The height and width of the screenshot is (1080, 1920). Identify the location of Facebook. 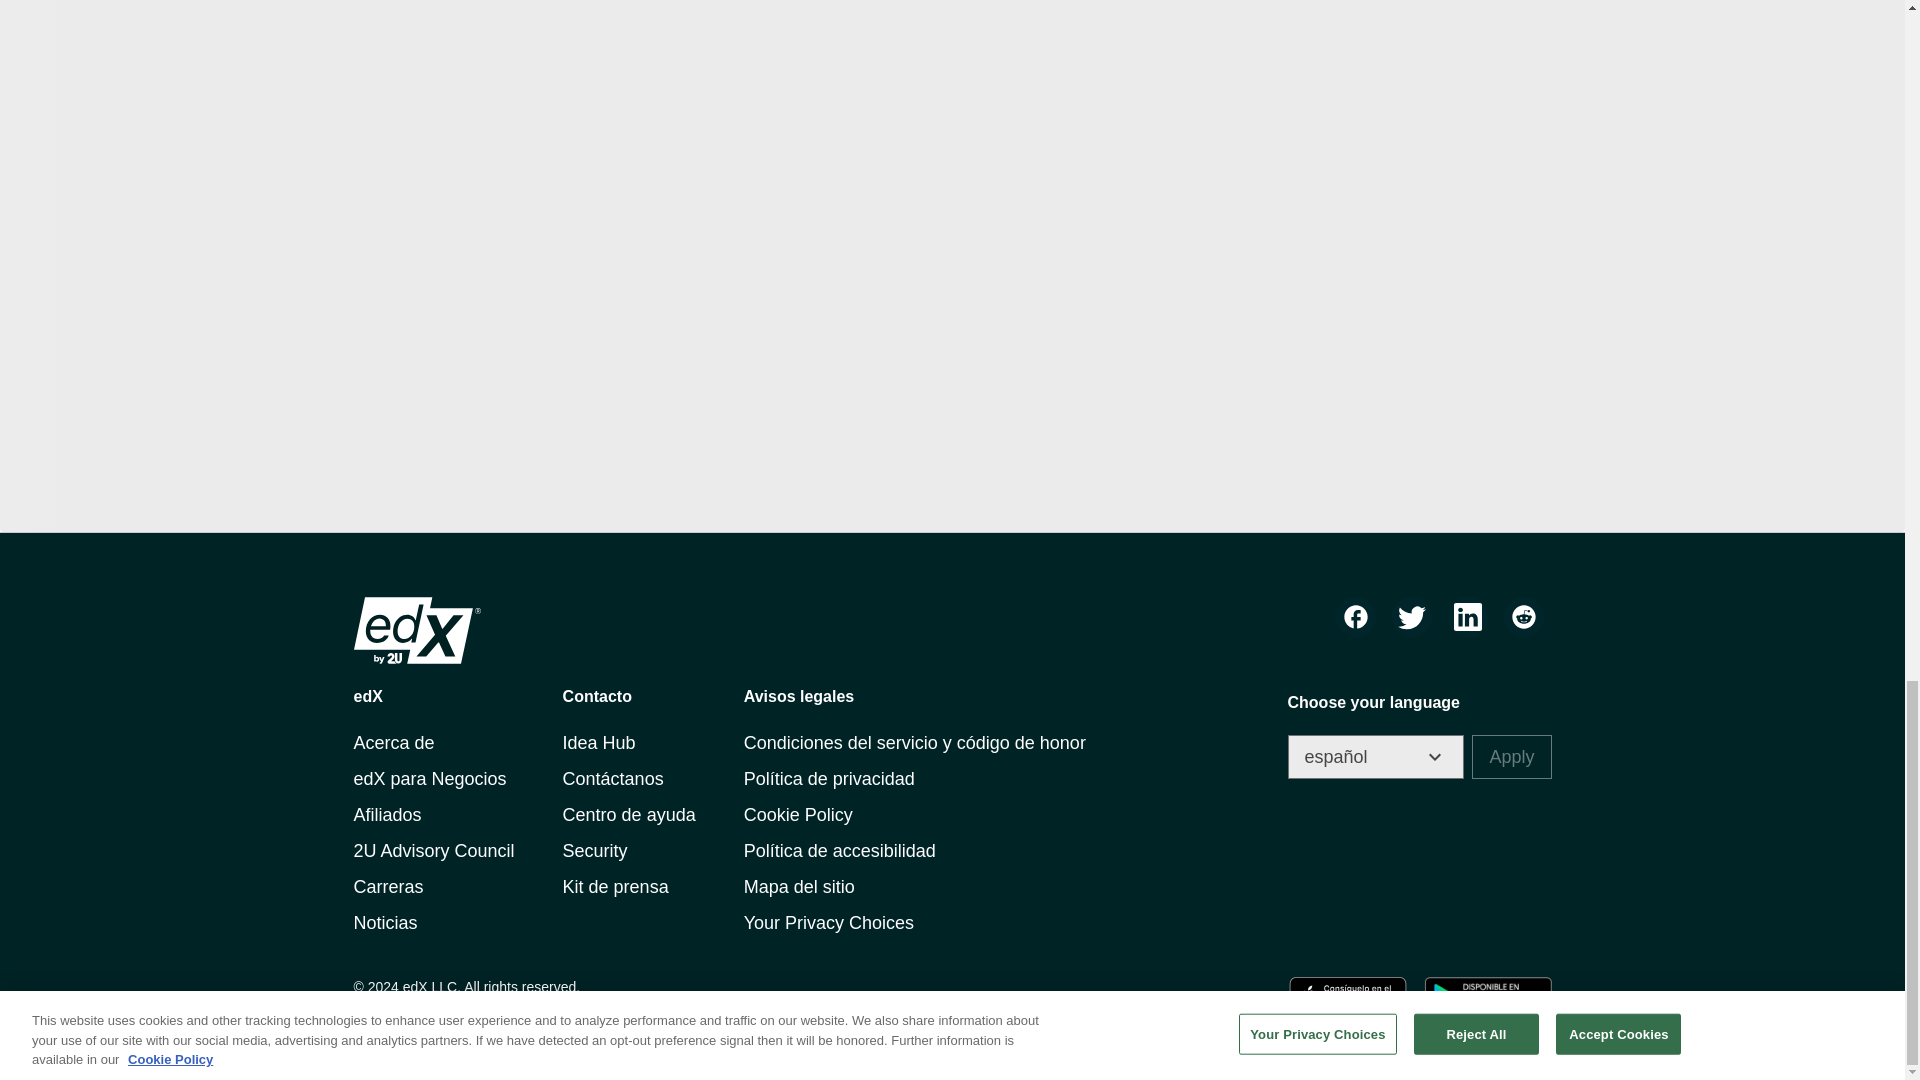
(1356, 617).